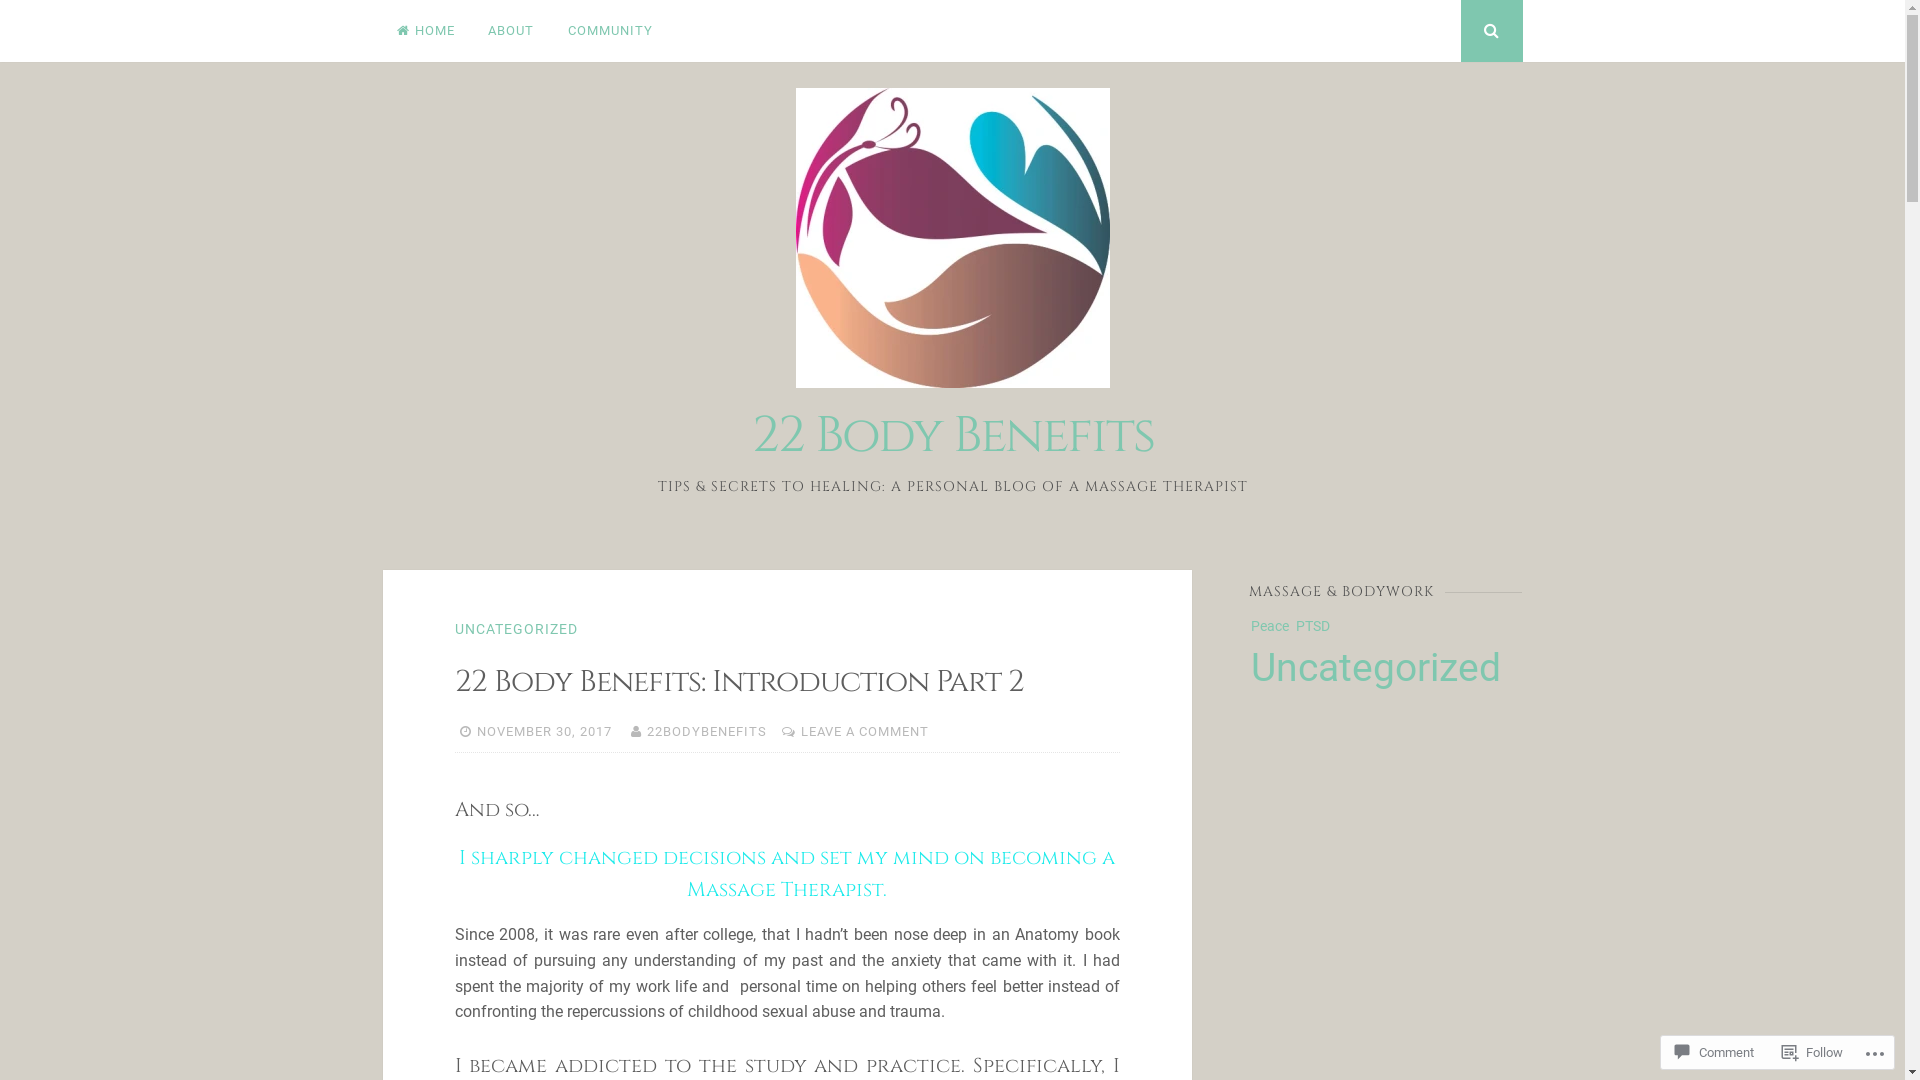 The height and width of the screenshot is (1080, 1920). What do you see at coordinates (426, 31) in the screenshot?
I see `HOME` at bounding box center [426, 31].